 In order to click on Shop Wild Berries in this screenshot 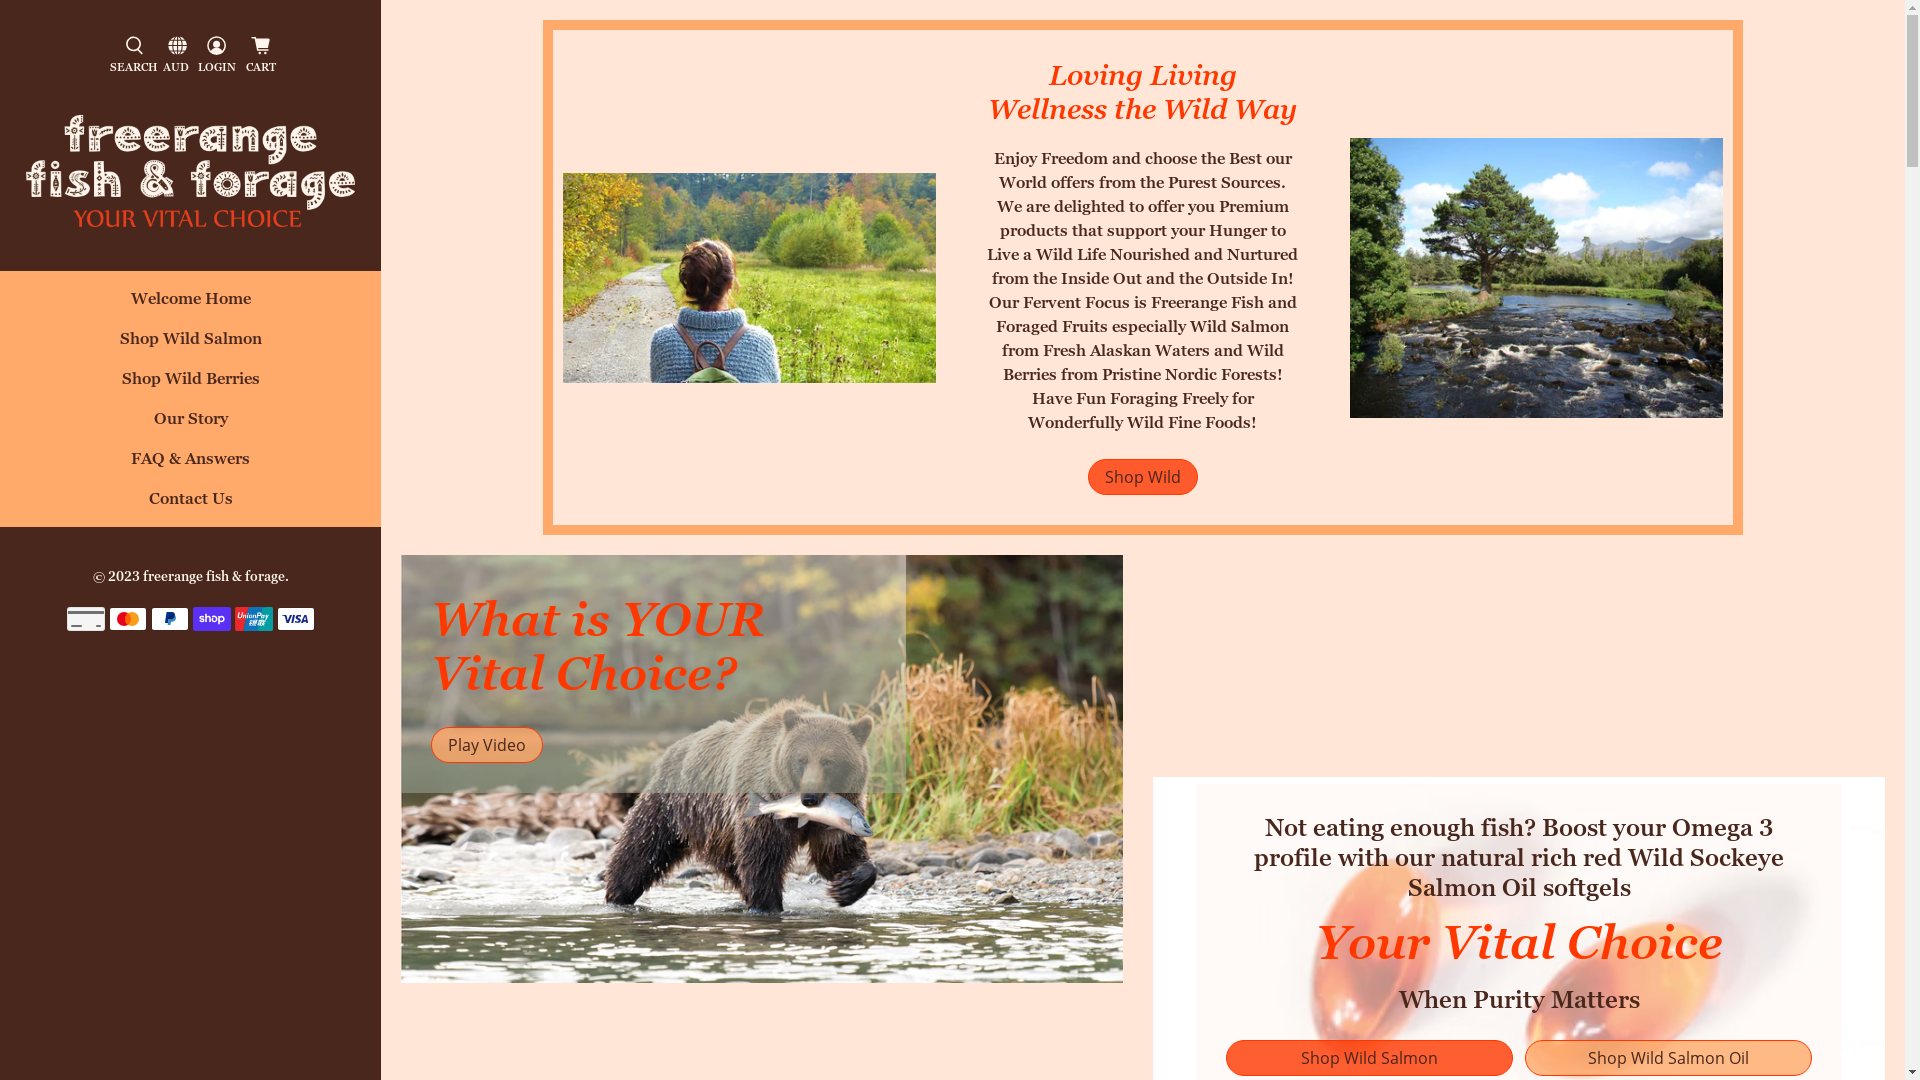, I will do `click(190, 387)`.